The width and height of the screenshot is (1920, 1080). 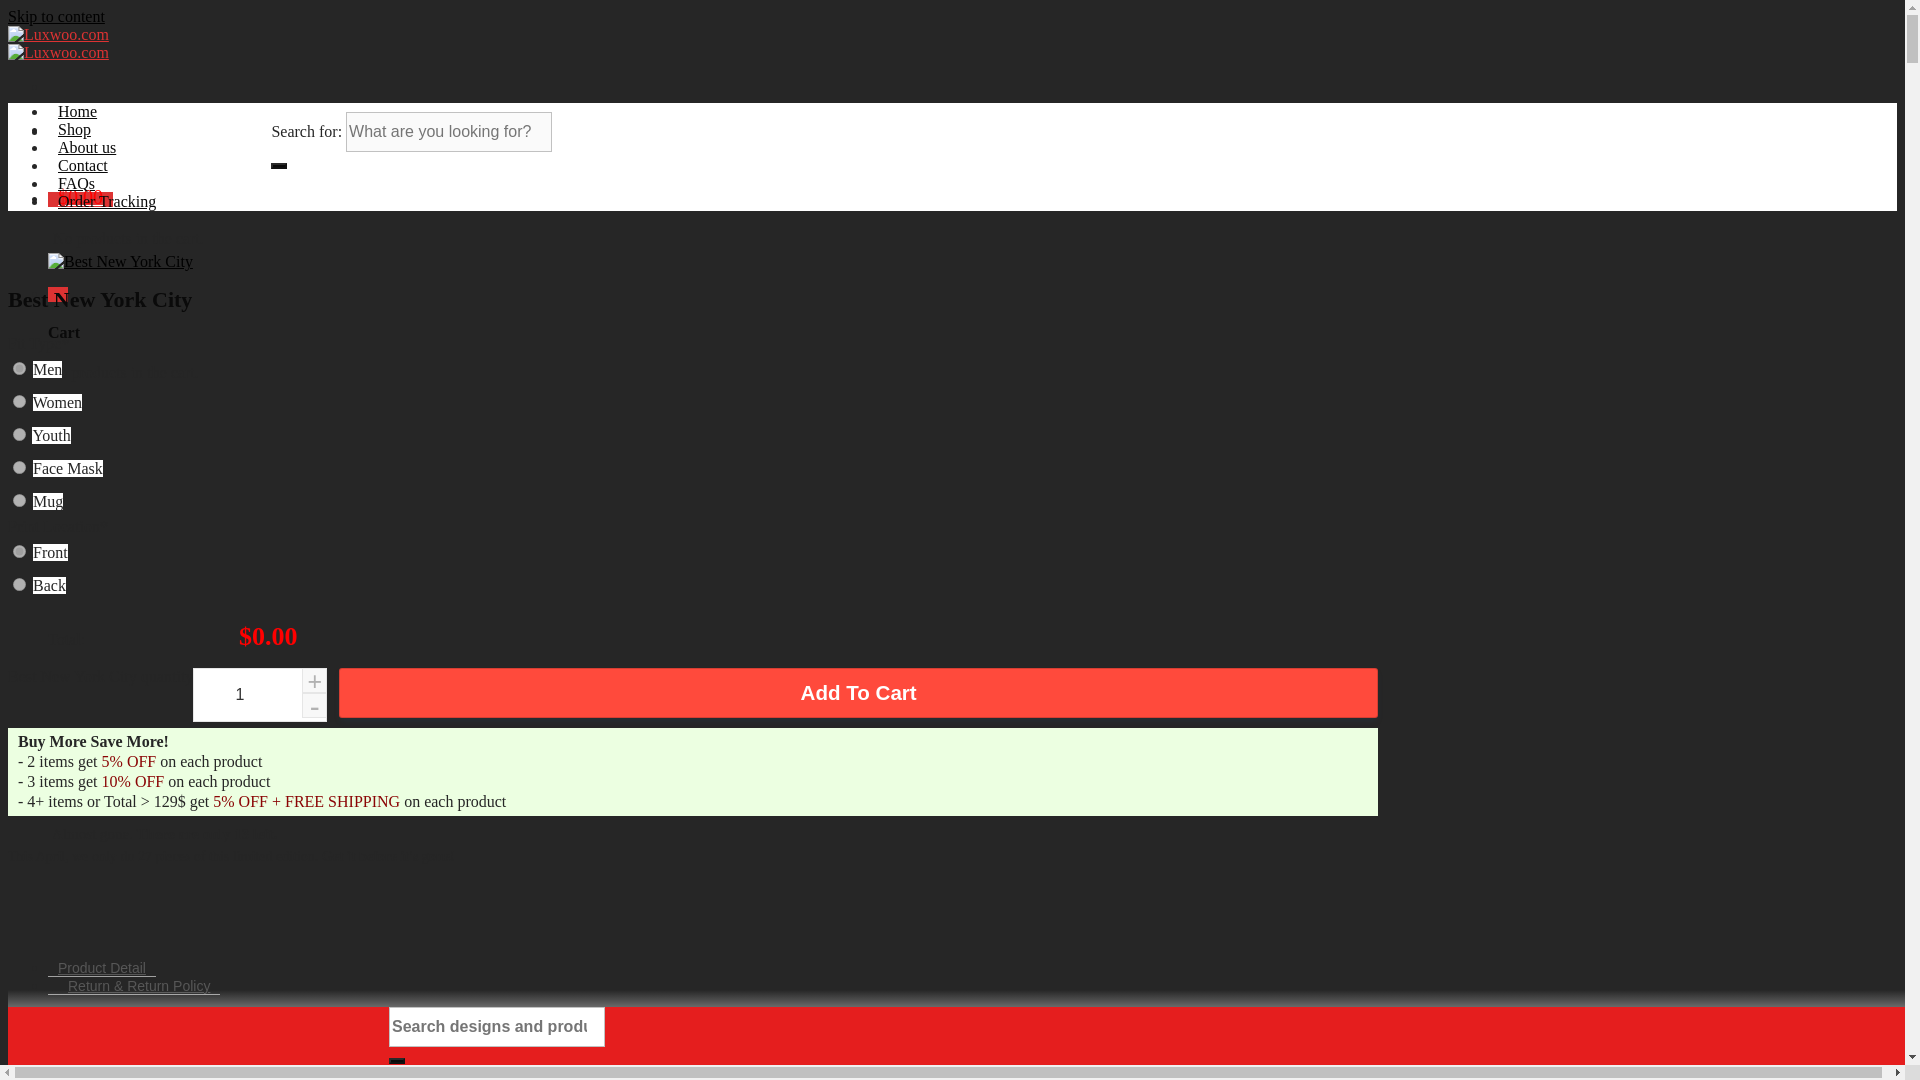 What do you see at coordinates (56, 16) in the screenshot?
I see `Skip to content` at bounding box center [56, 16].